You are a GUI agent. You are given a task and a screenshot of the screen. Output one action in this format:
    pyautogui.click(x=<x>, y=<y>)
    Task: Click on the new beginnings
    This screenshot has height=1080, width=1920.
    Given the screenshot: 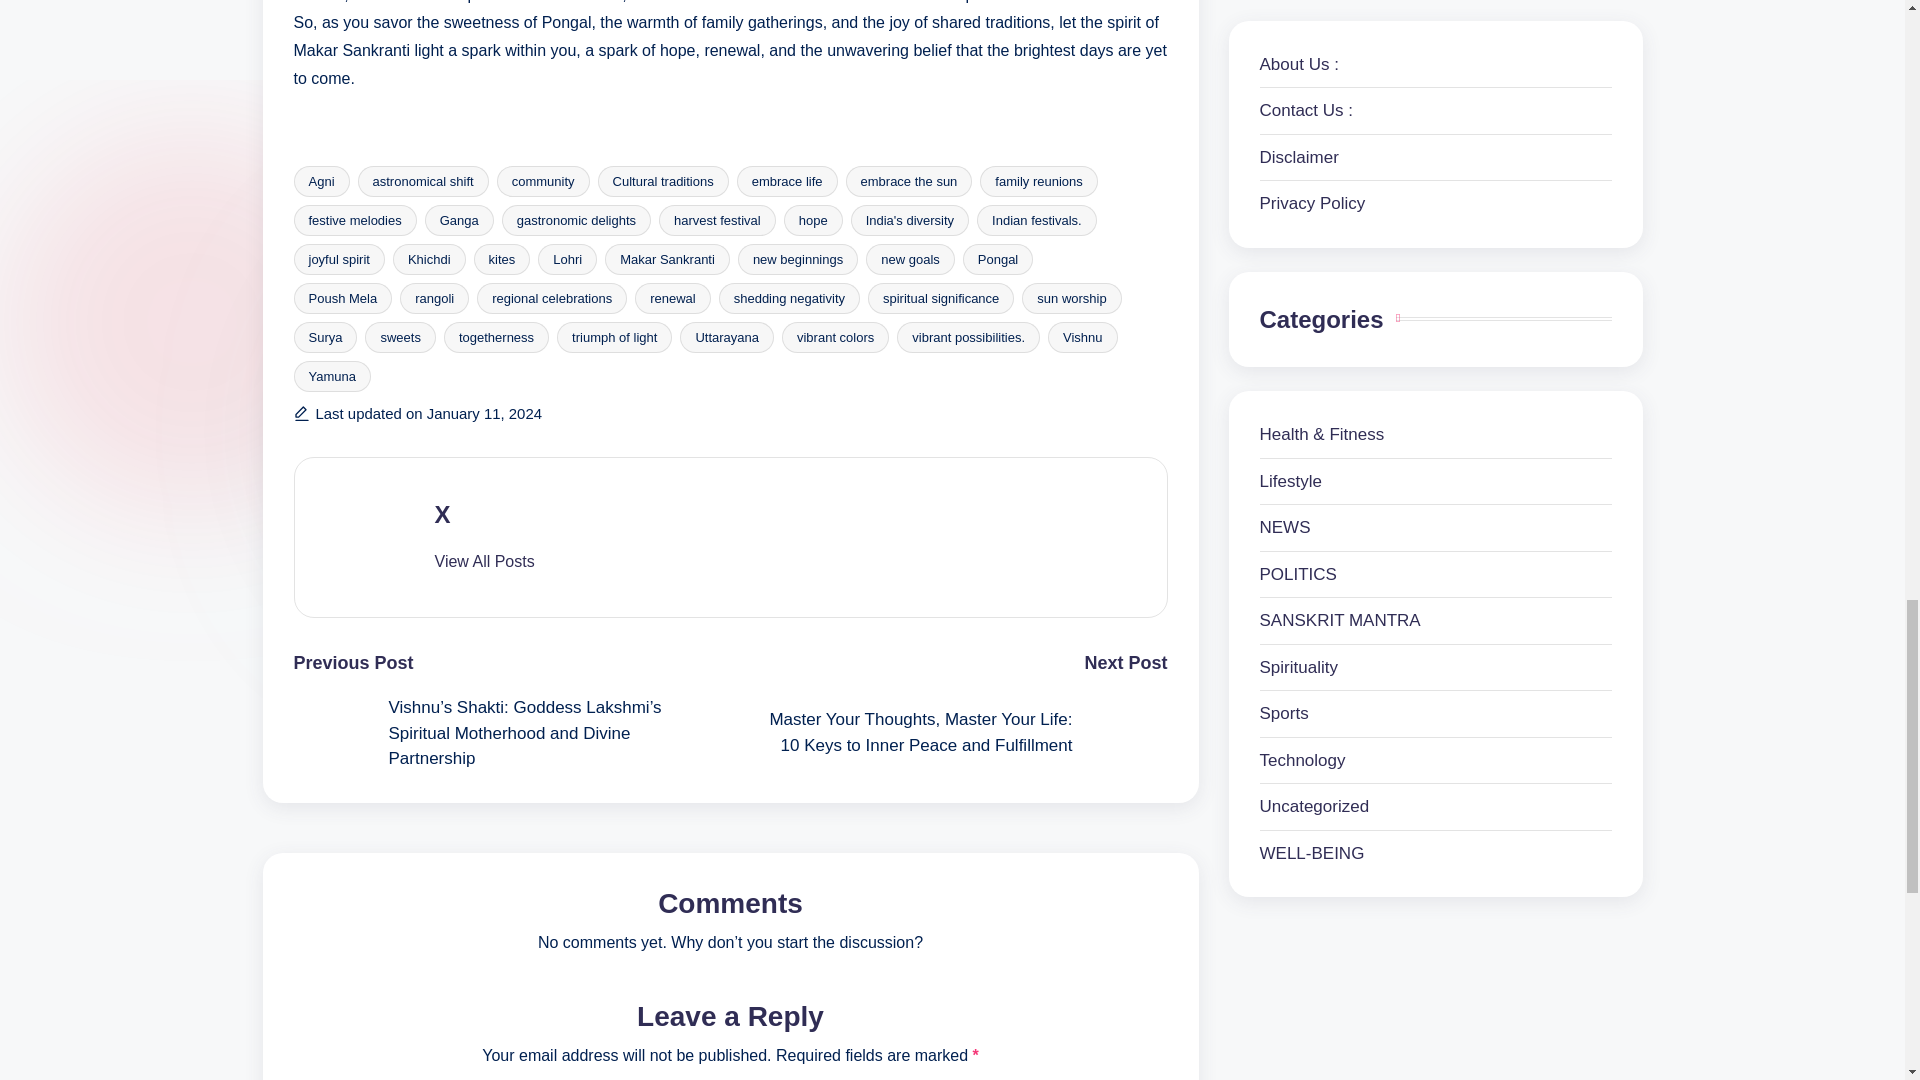 What is the action you would take?
    pyautogui.click(x=798, y=260)
    